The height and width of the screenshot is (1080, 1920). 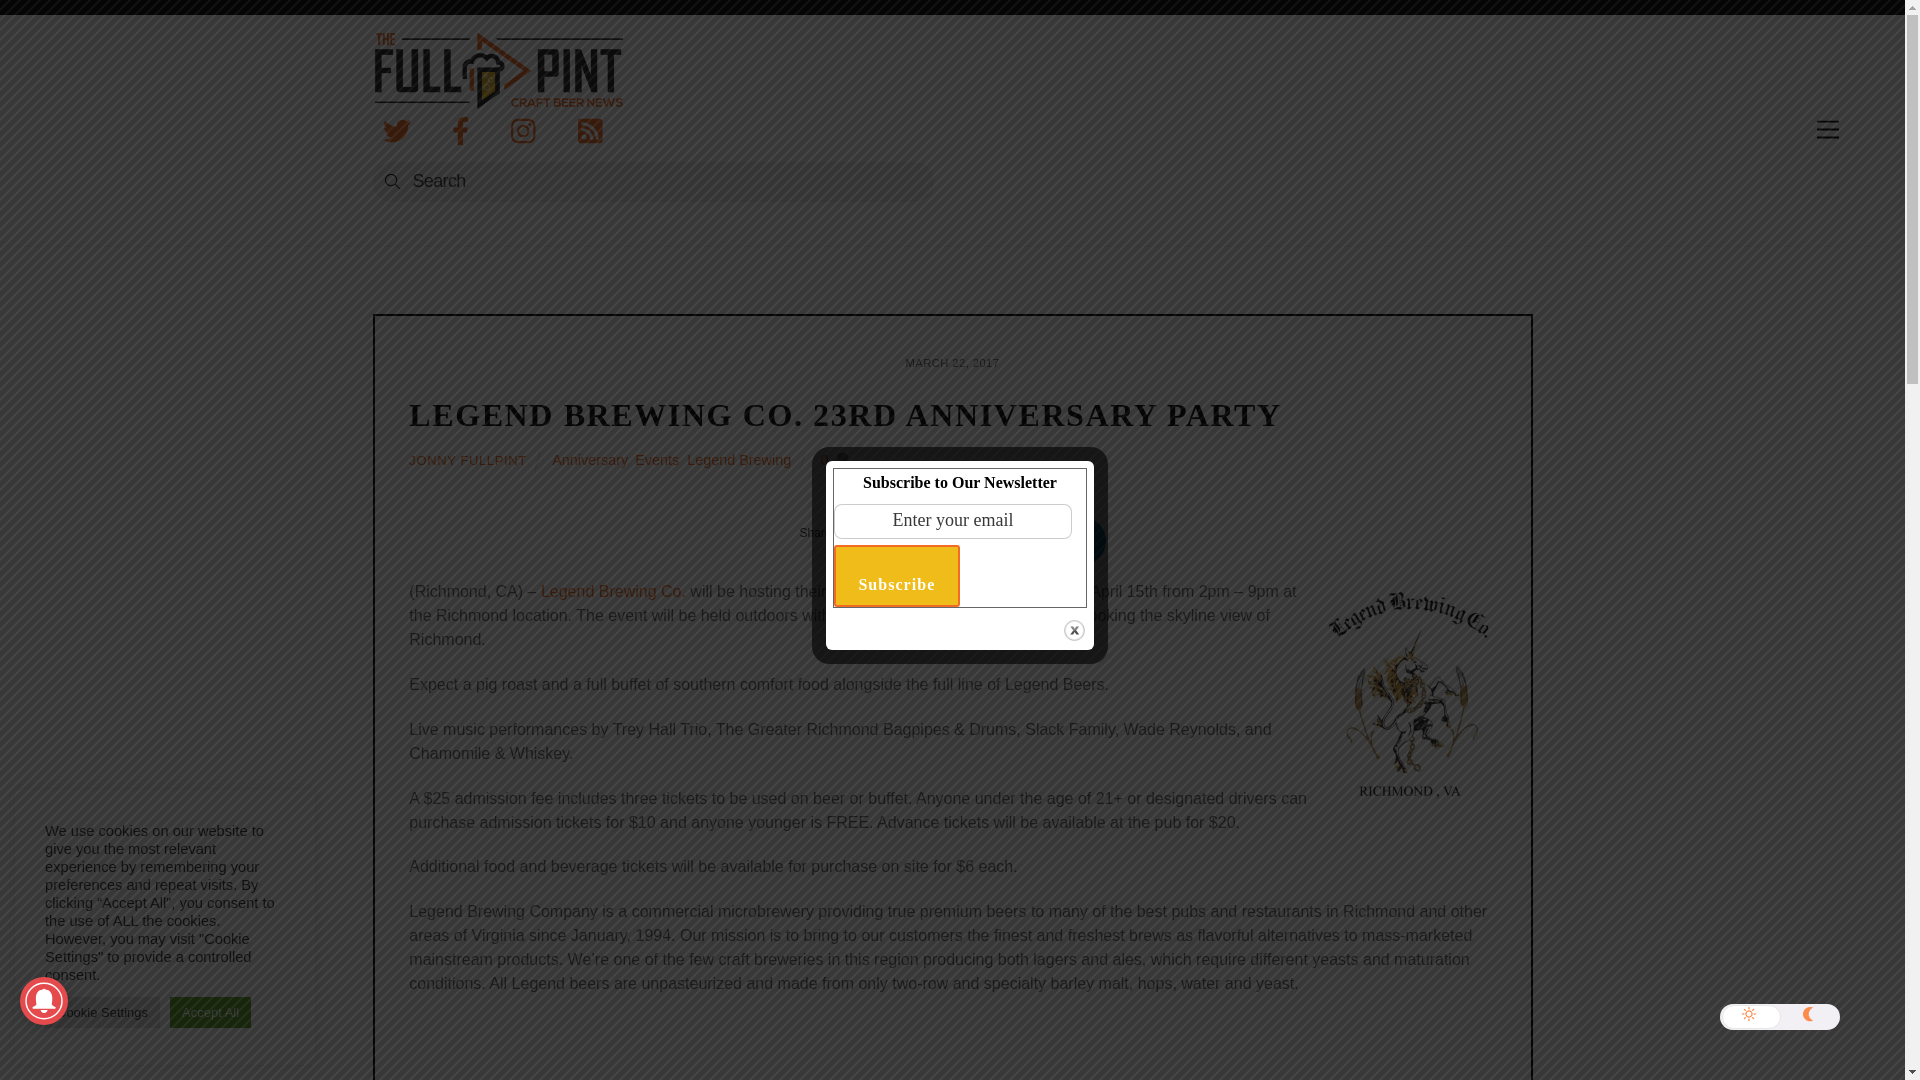 I want to click on Anniversary, so click(x=590, y=460).